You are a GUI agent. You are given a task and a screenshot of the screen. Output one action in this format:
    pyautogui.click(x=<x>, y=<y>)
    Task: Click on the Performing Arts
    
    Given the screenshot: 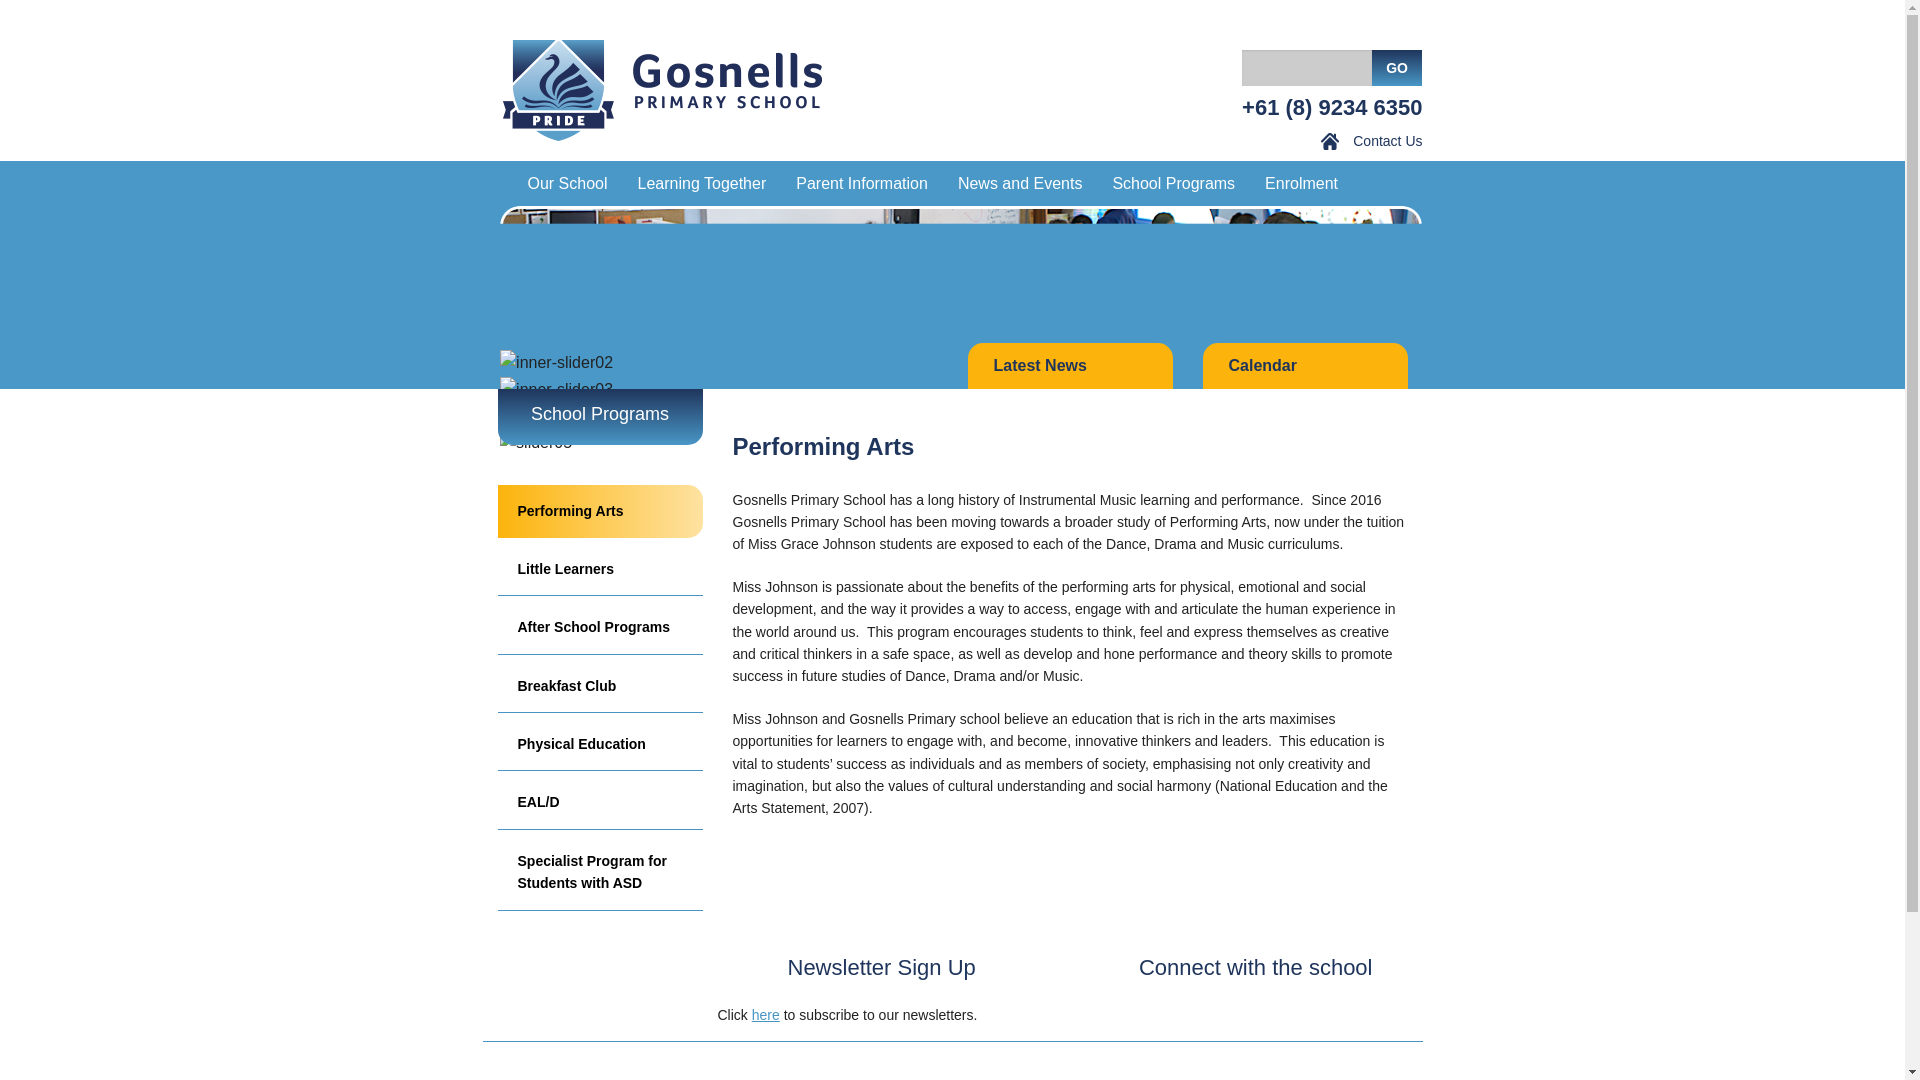 What is the action you would take?
    pyautogui.click(x=1172, y=221)
    